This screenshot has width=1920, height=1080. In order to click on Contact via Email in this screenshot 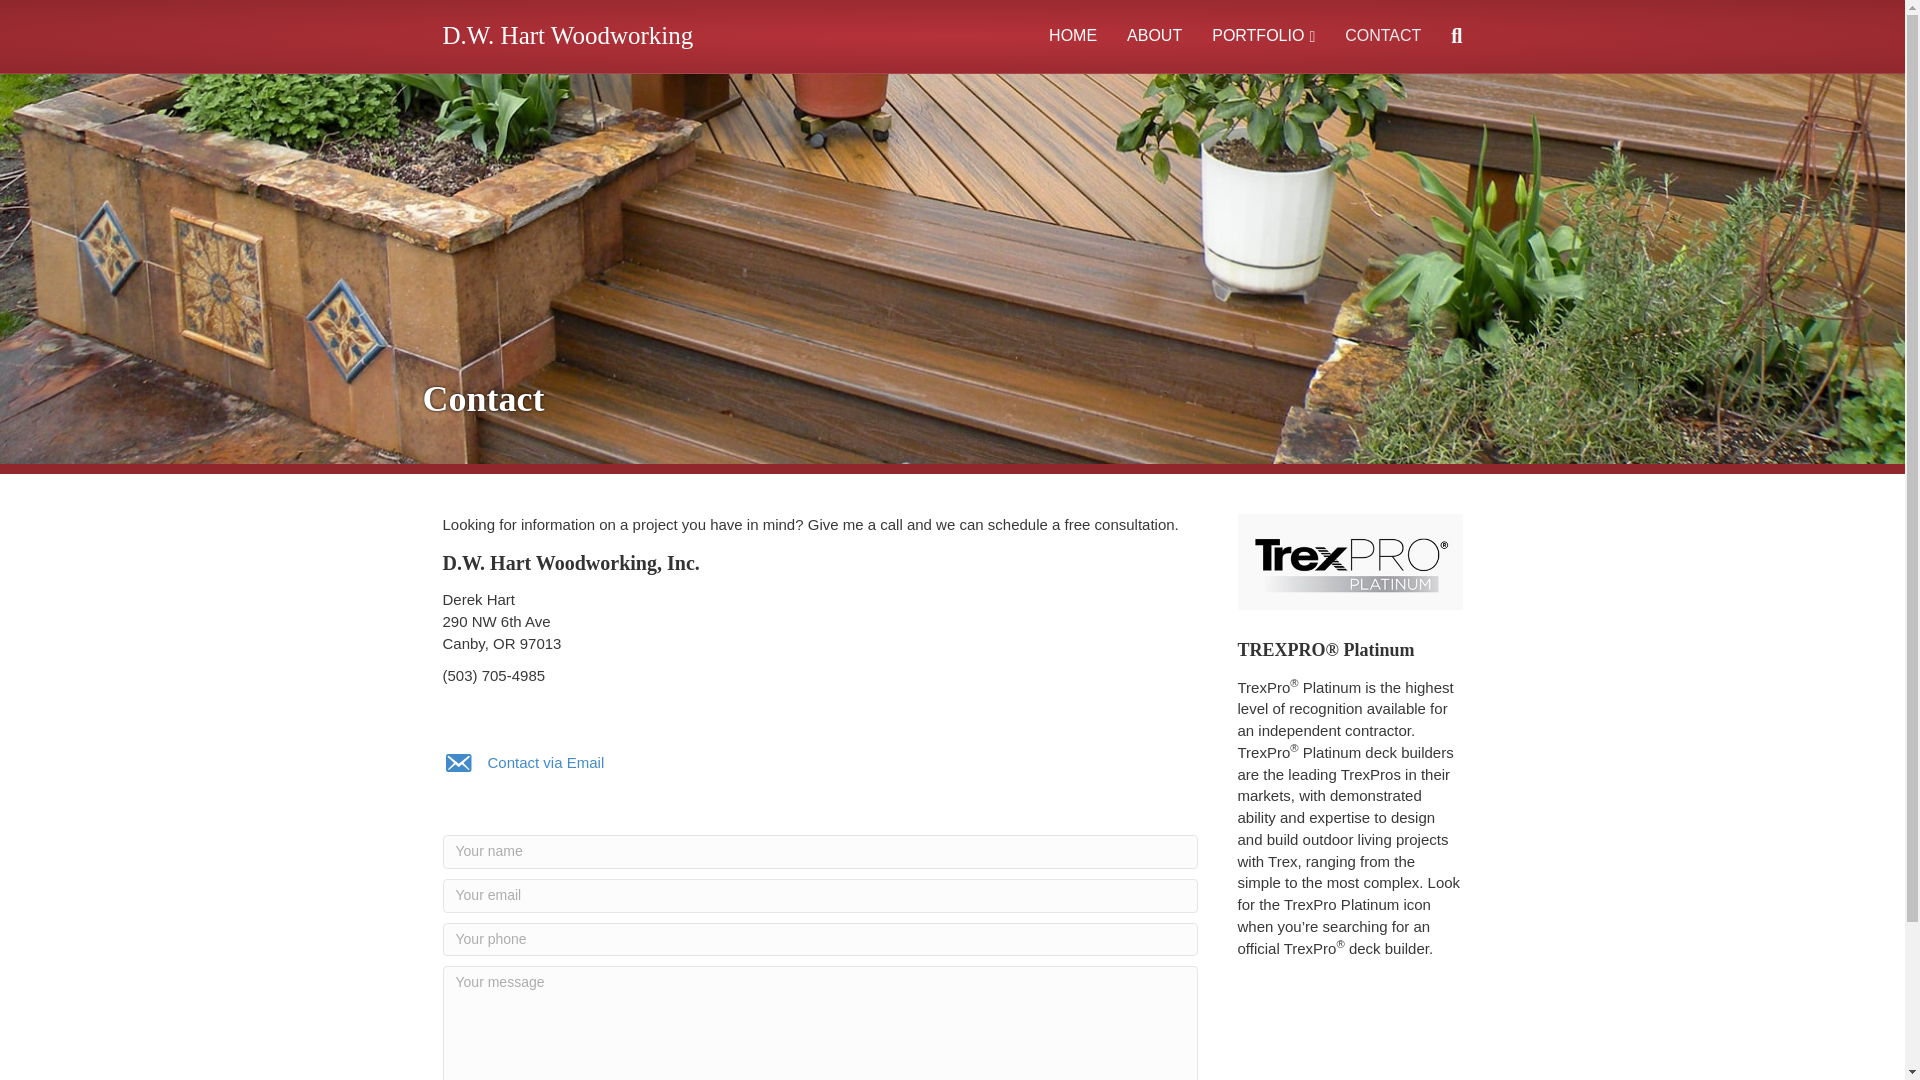, I will do `click(546, 762)`.